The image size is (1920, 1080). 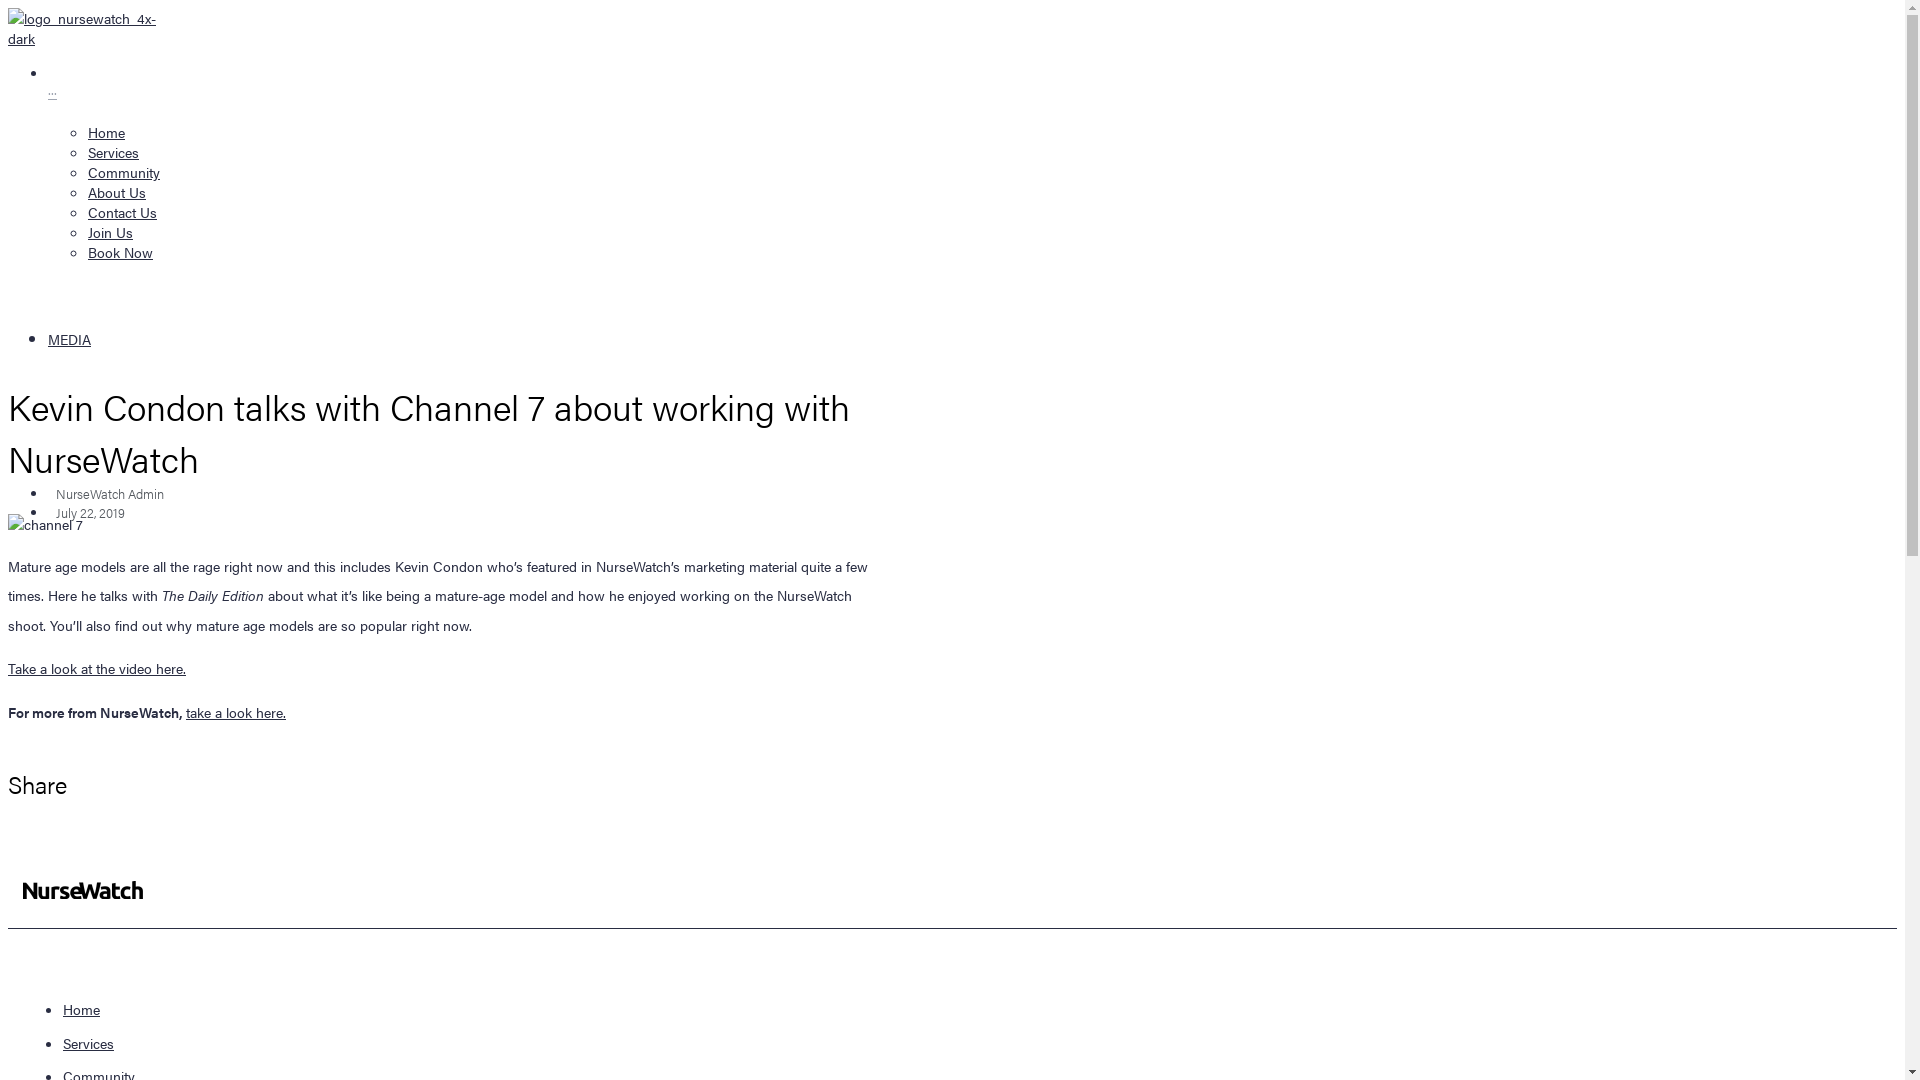 I want to click on MEDIA, so click(x=70, y=339).